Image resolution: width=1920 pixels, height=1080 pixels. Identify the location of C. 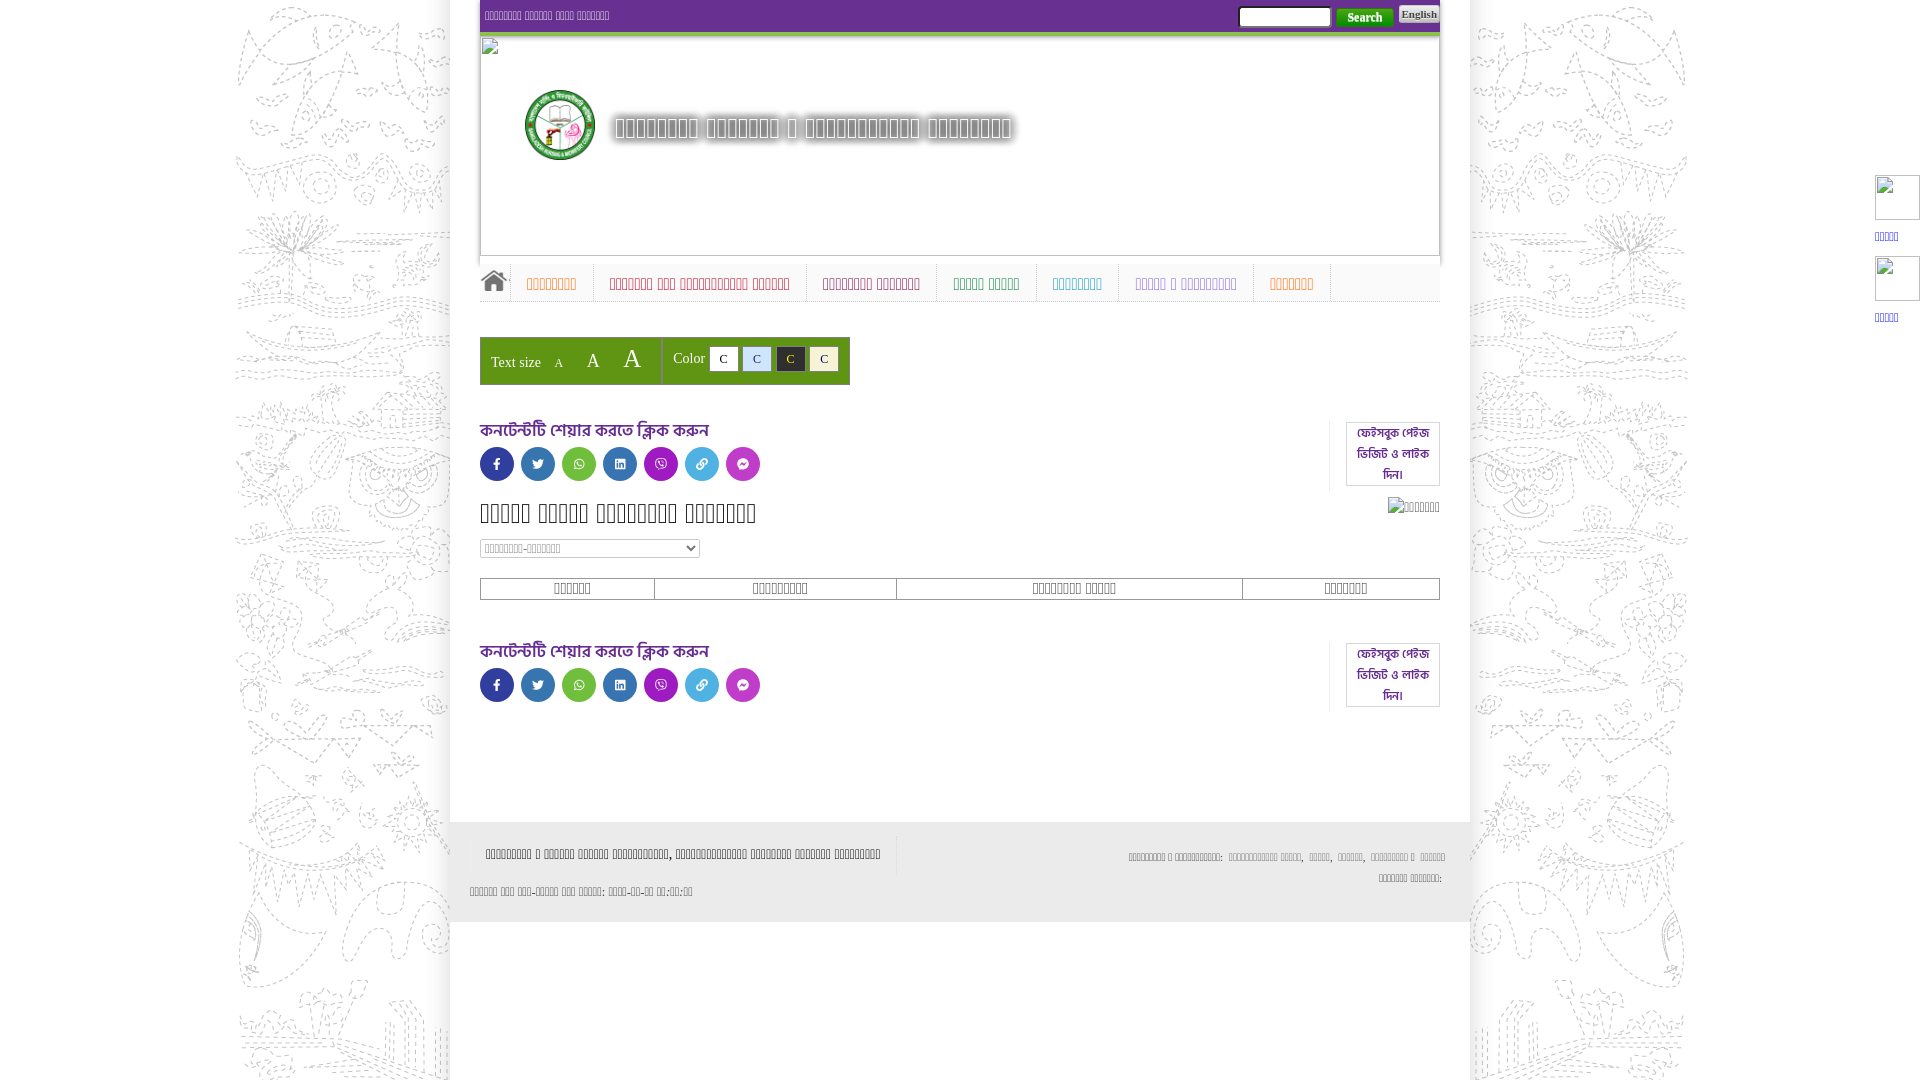
(791, 359).